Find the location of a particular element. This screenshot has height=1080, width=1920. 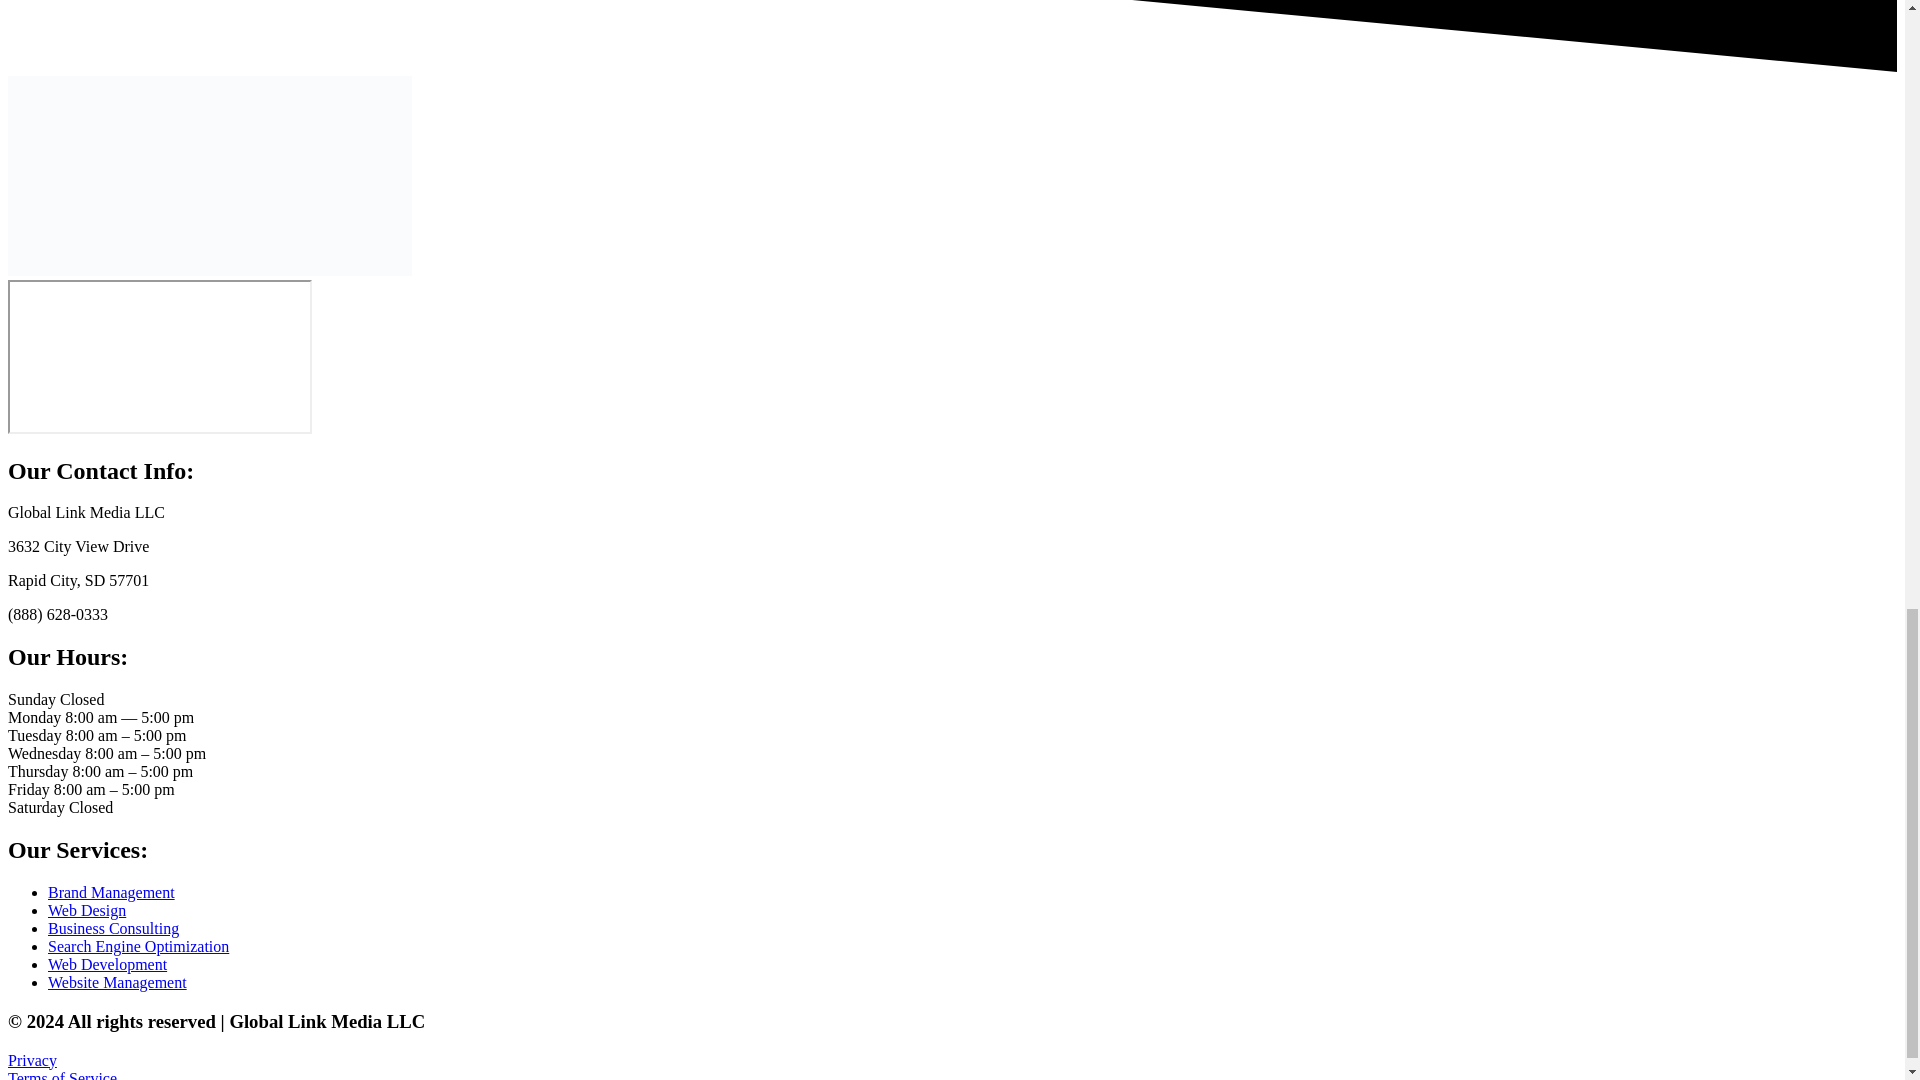

GLOBAL LINK MEDIA is located at coordinates (159, 356).